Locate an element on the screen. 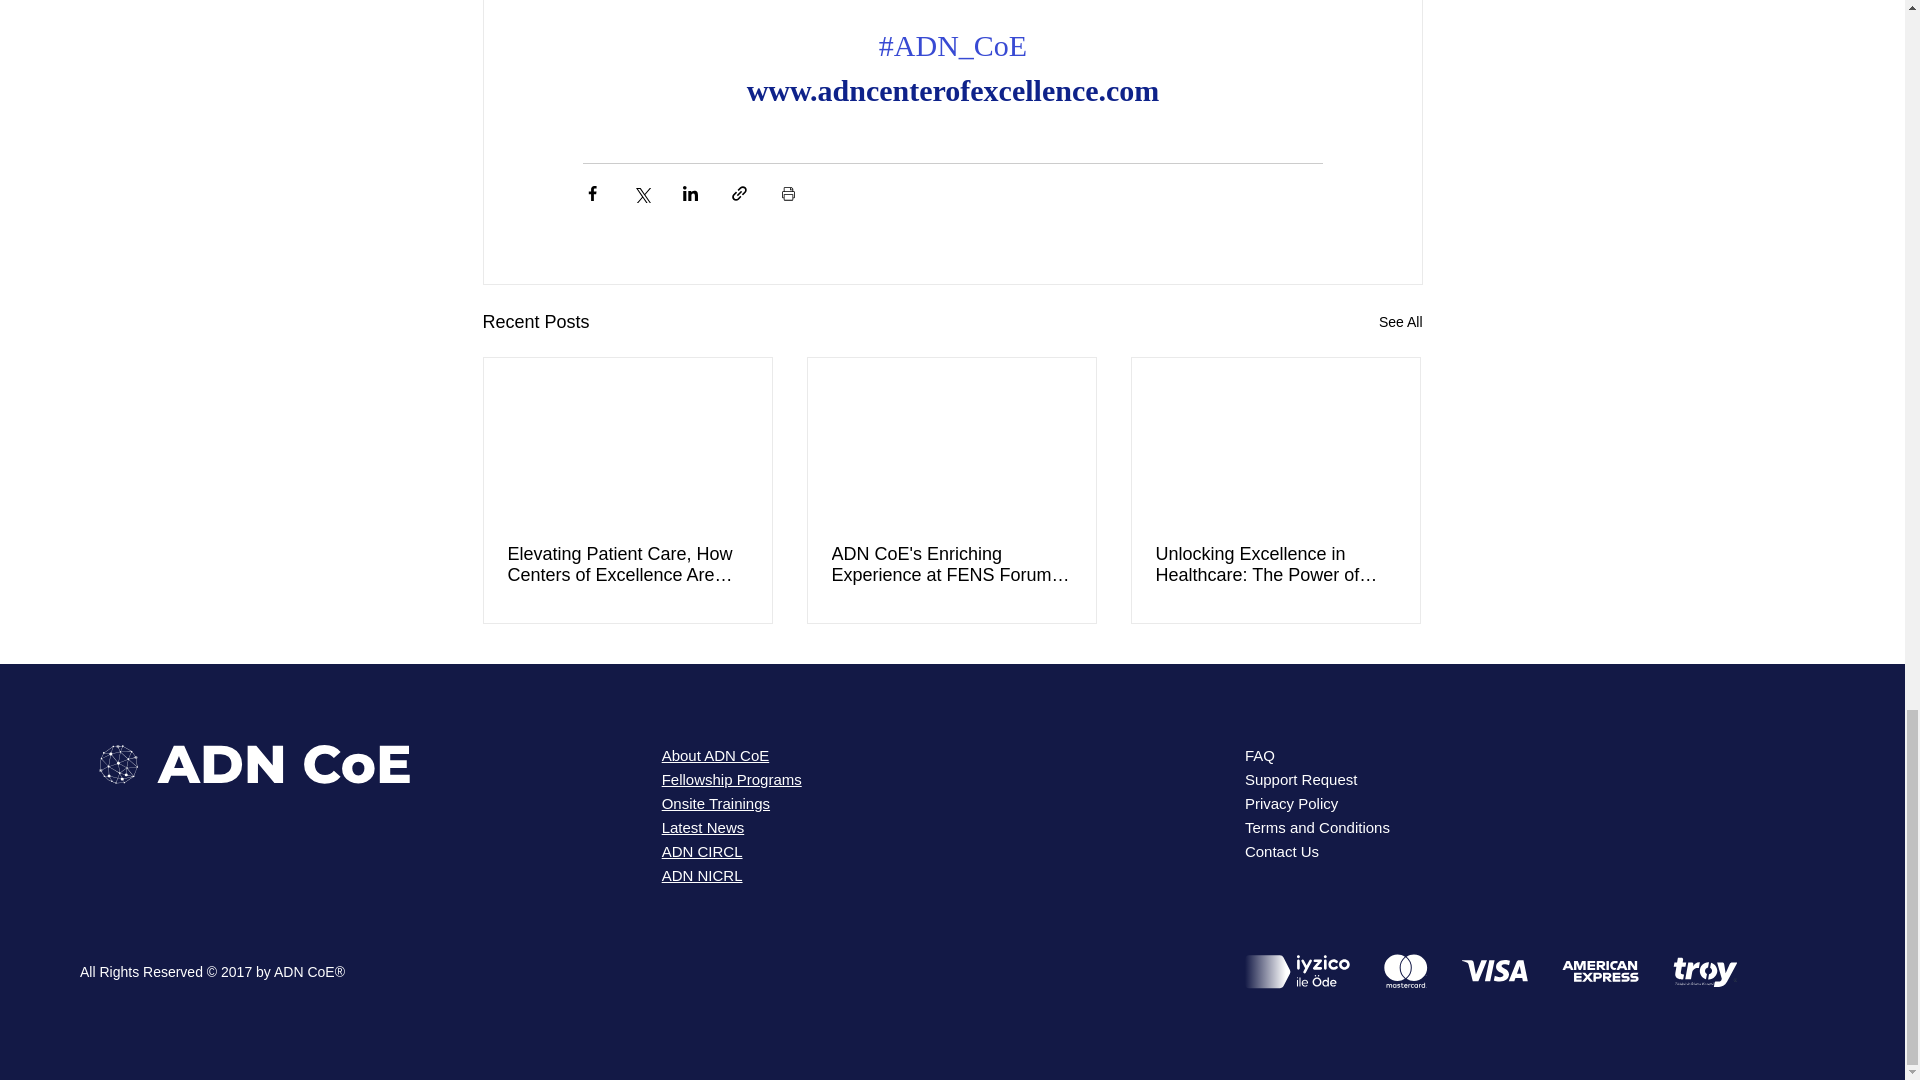 The width and height of the screenshot is (1920, 1080). Terms and Conditions is located at coordinates (1317, 826).